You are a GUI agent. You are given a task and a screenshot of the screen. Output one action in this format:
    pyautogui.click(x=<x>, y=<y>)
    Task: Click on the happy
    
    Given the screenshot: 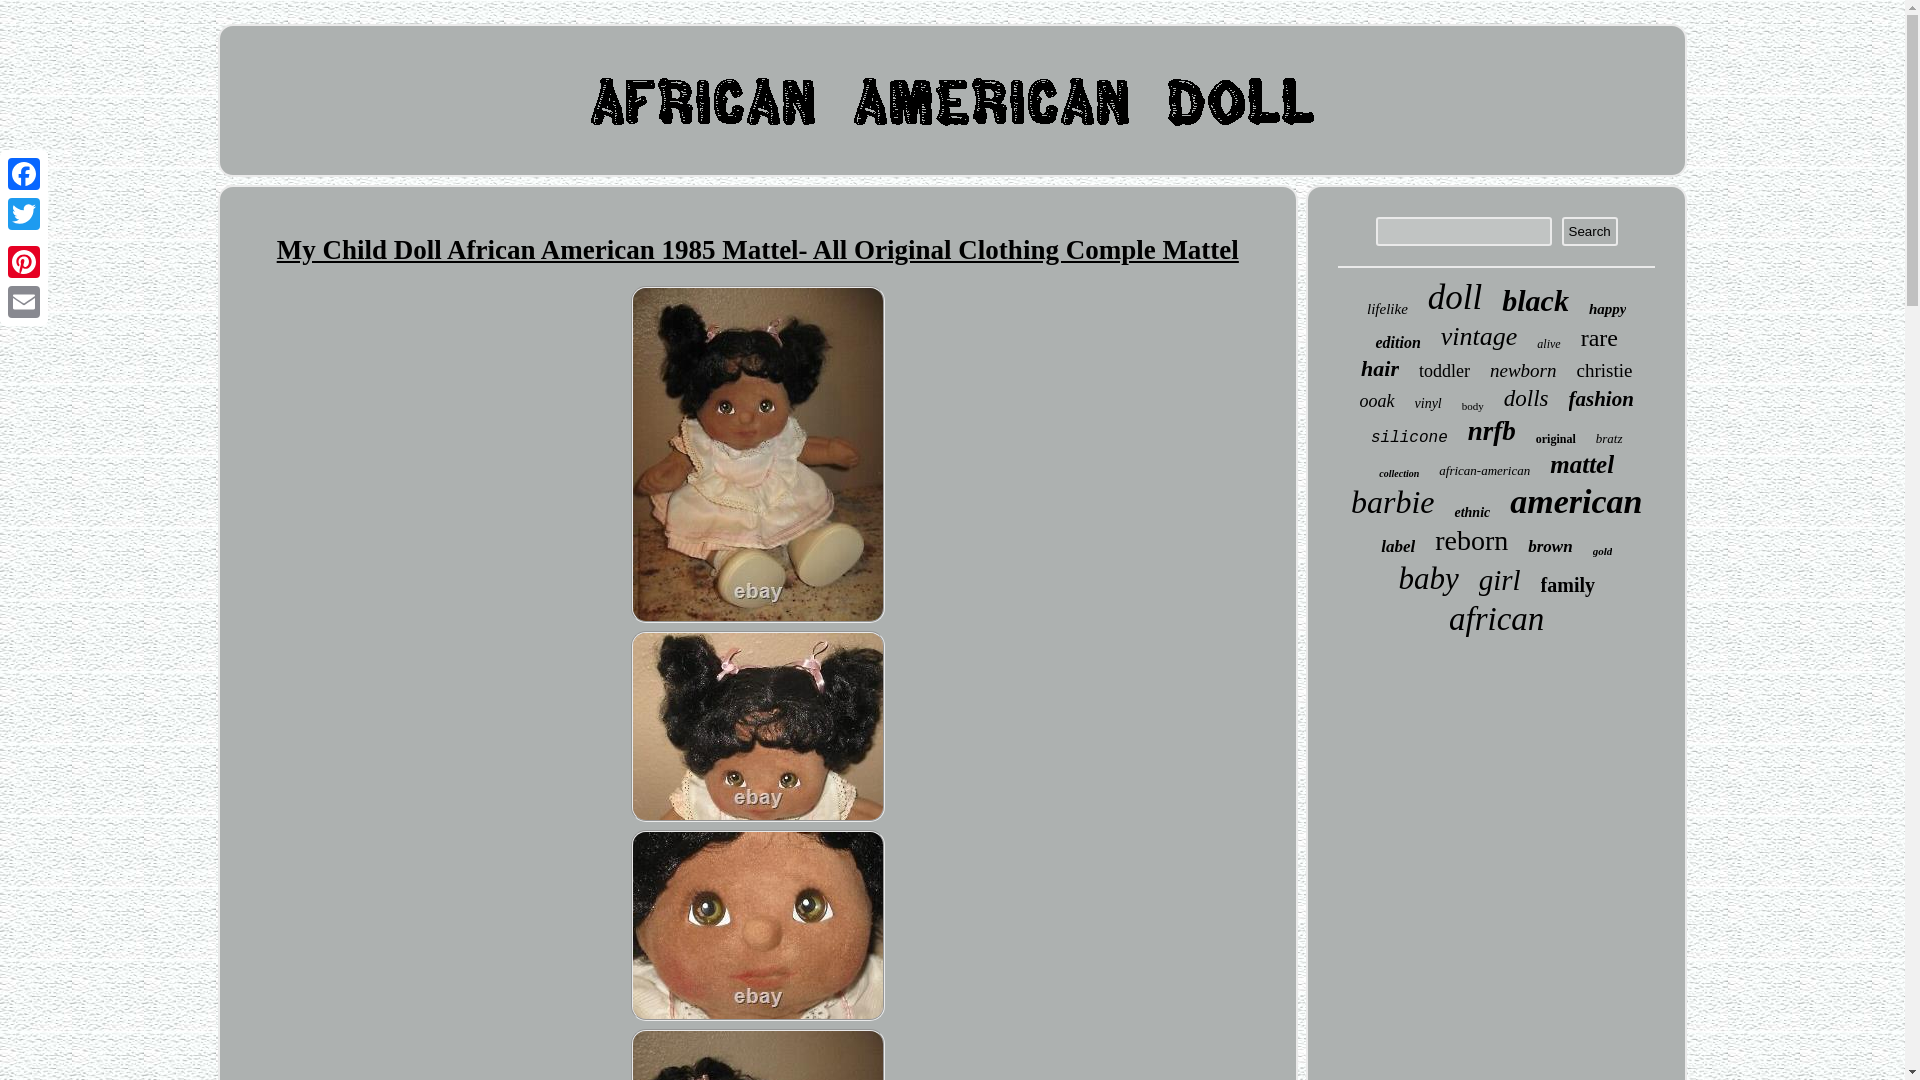 What is the action you would take?
    pyautogui.click(x=1608, y=309)
    